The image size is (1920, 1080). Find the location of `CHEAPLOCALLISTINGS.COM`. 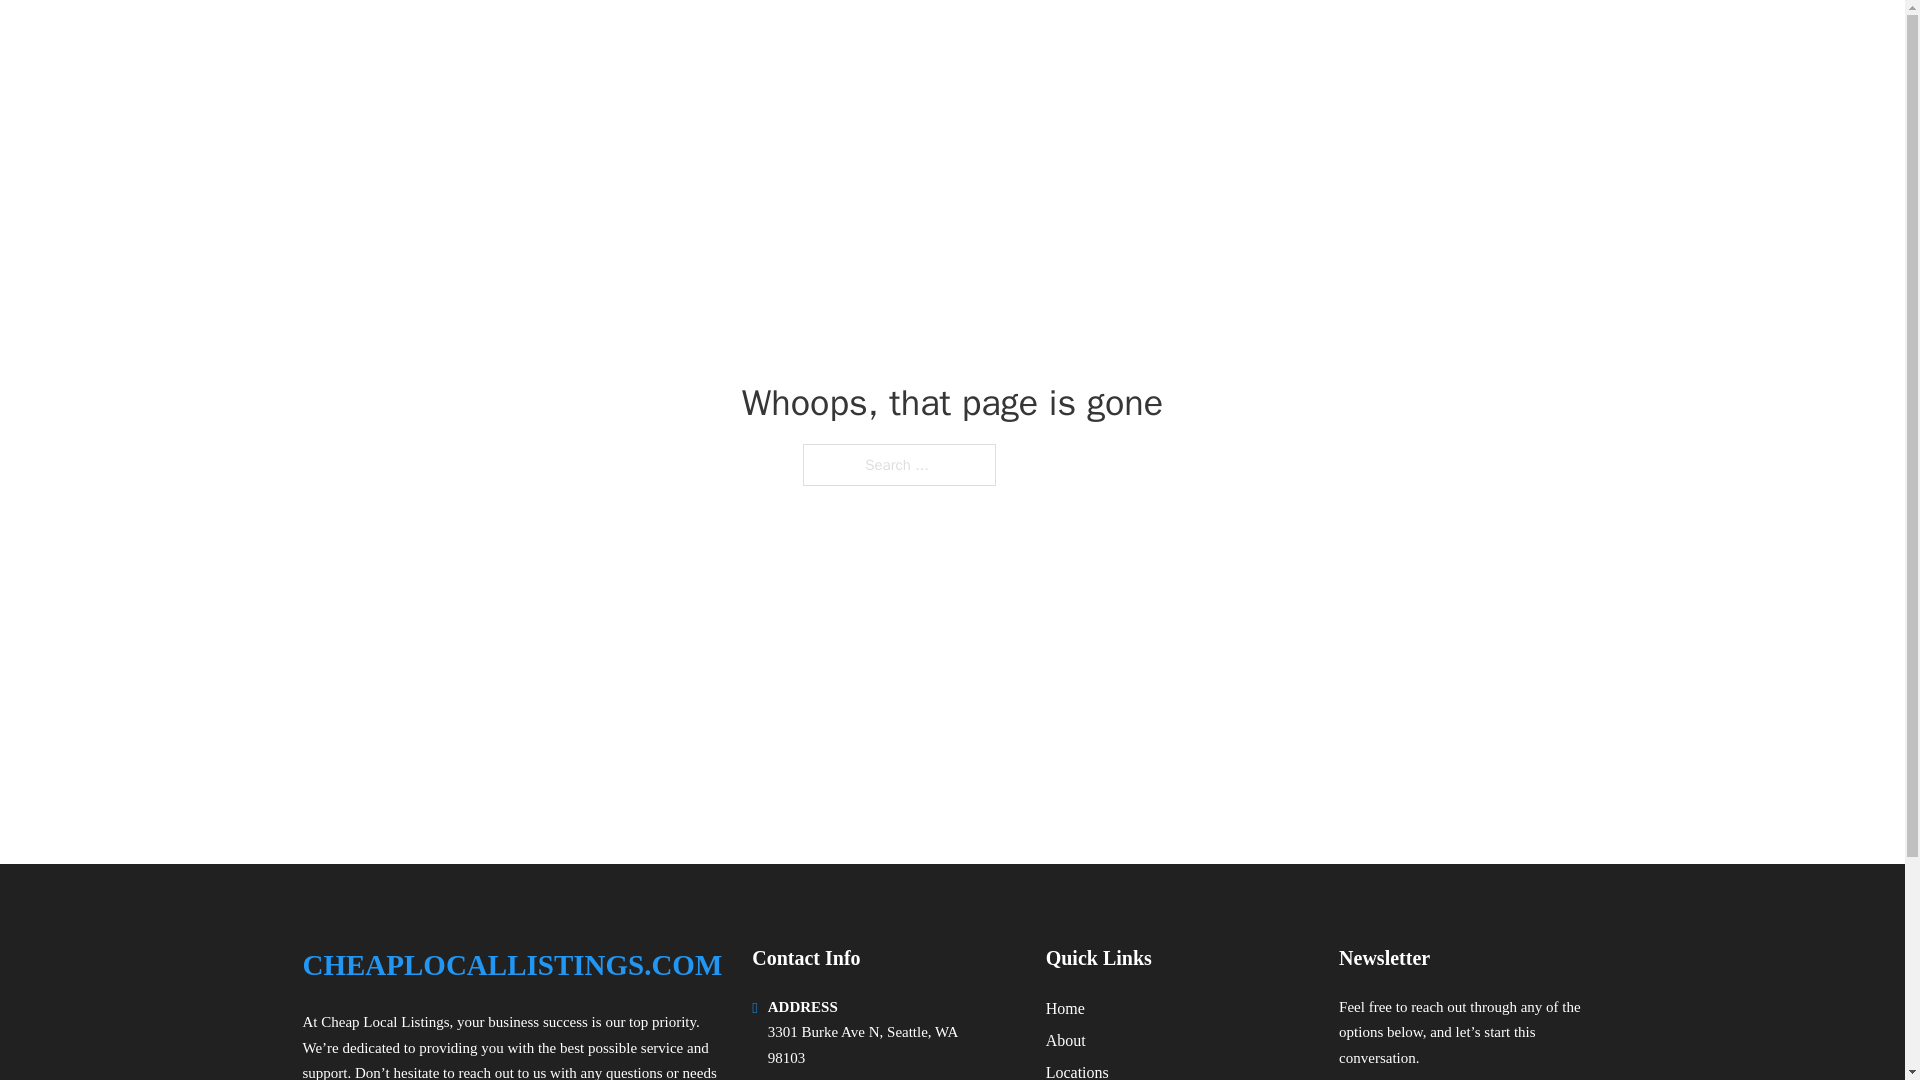

CHEAPLOCALLISTINGS.COM is located at coordinates (532, 42).